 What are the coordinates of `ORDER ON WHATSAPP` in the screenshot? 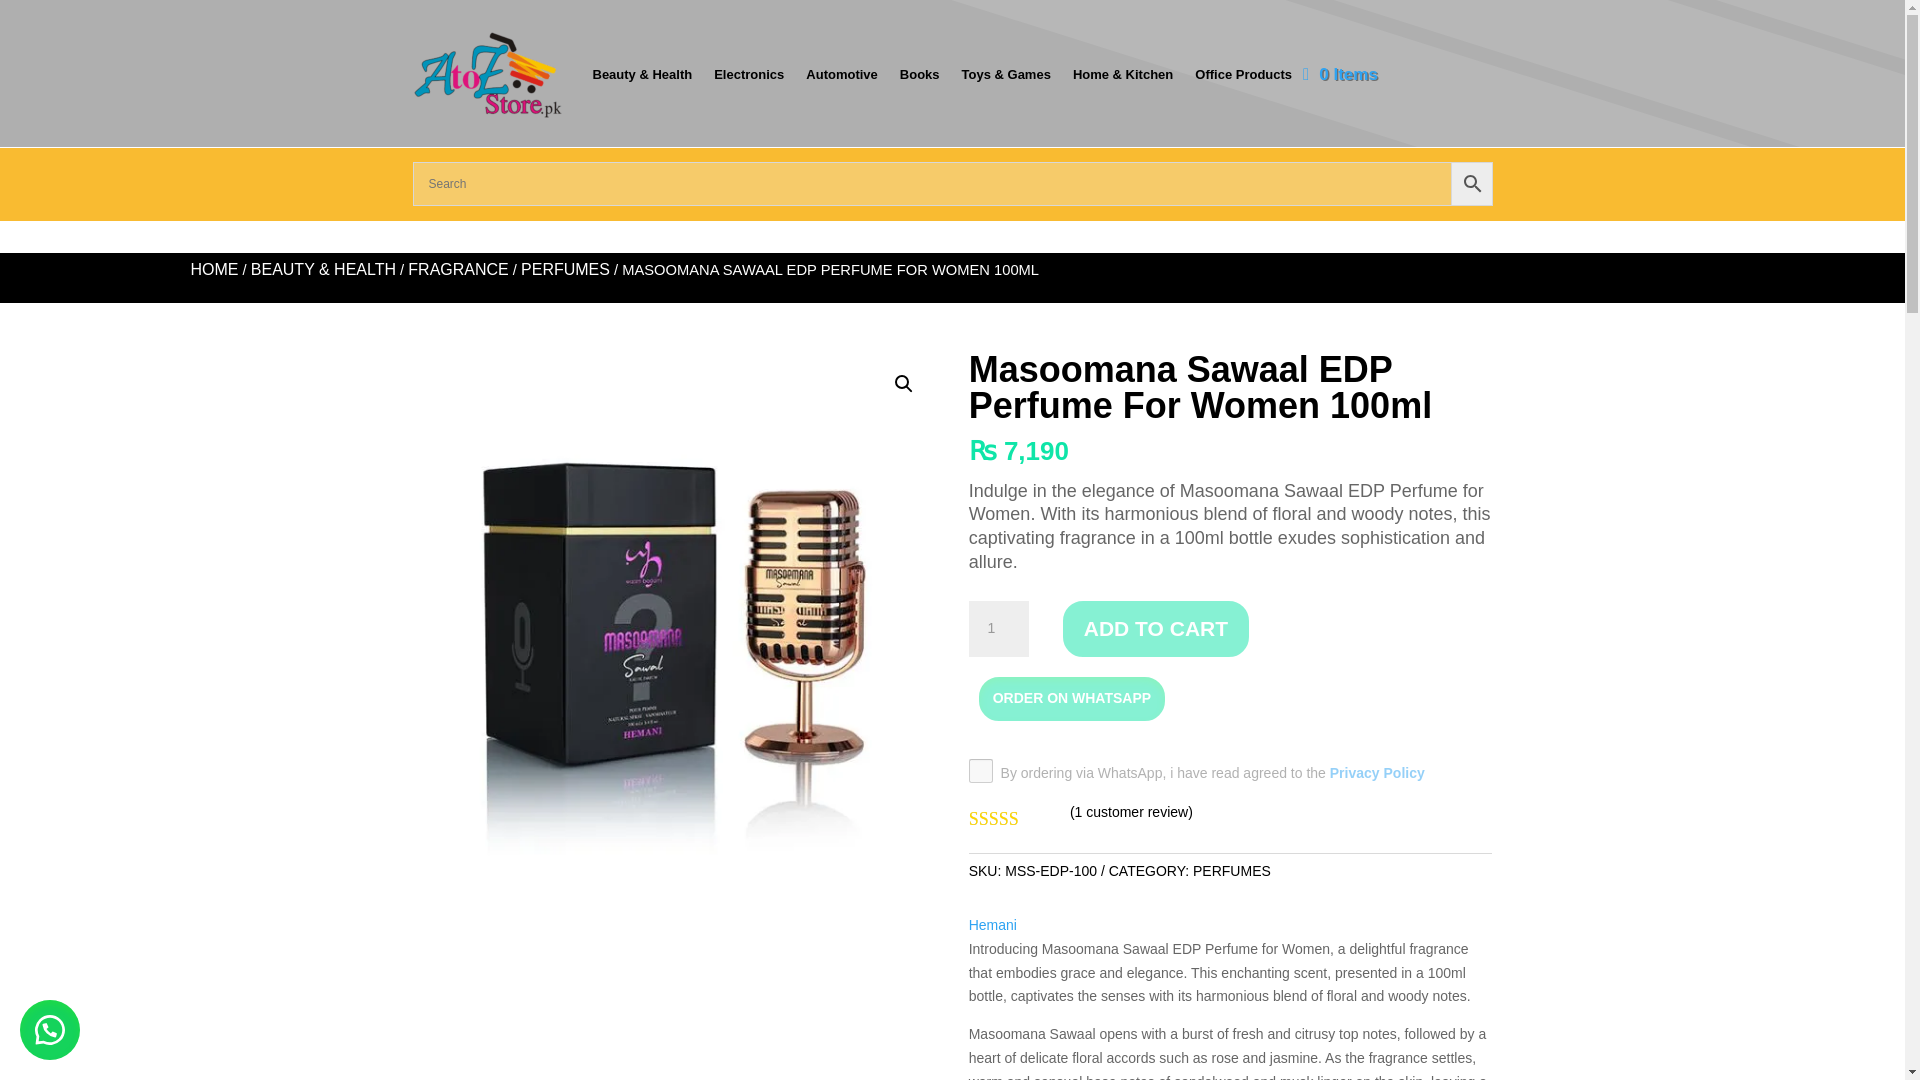 It's located at (1072, 698).